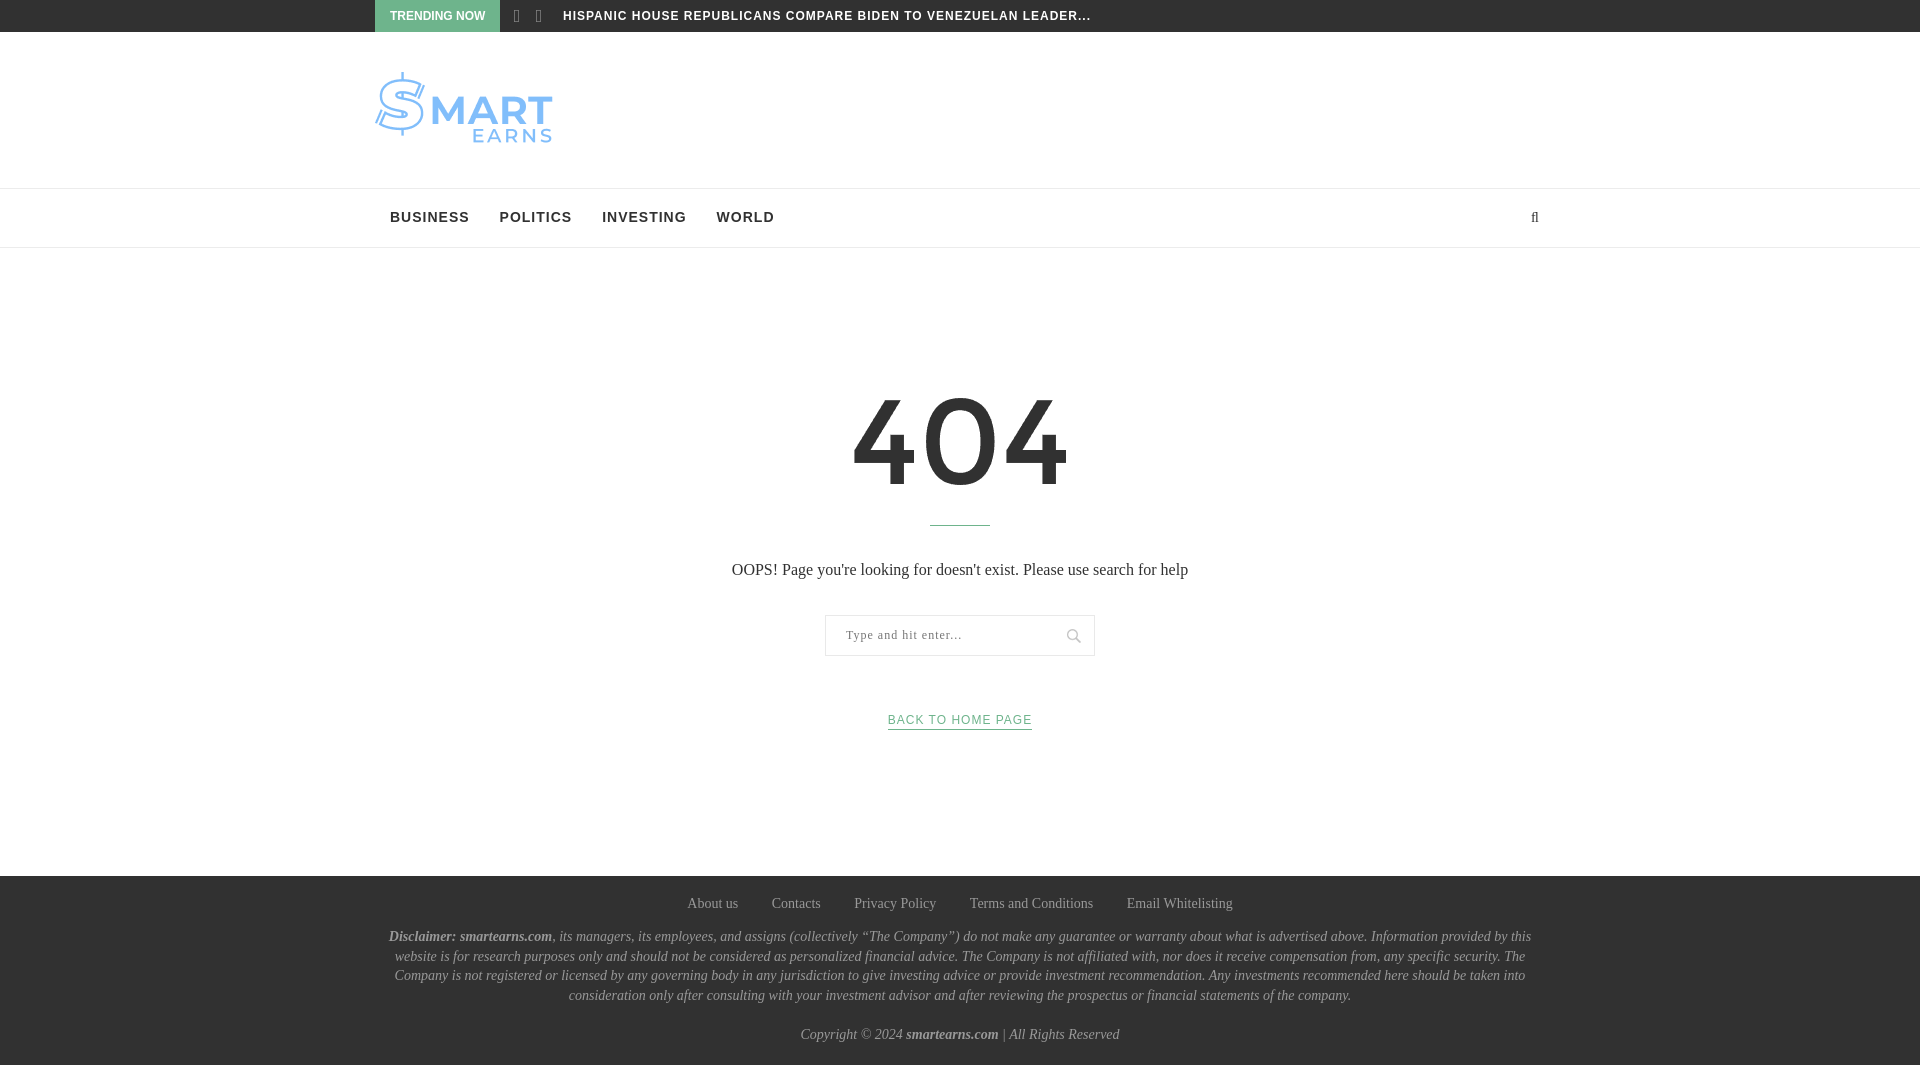 The image size is (1920, 1080). I want to click on Contacts, so click(796, 904).